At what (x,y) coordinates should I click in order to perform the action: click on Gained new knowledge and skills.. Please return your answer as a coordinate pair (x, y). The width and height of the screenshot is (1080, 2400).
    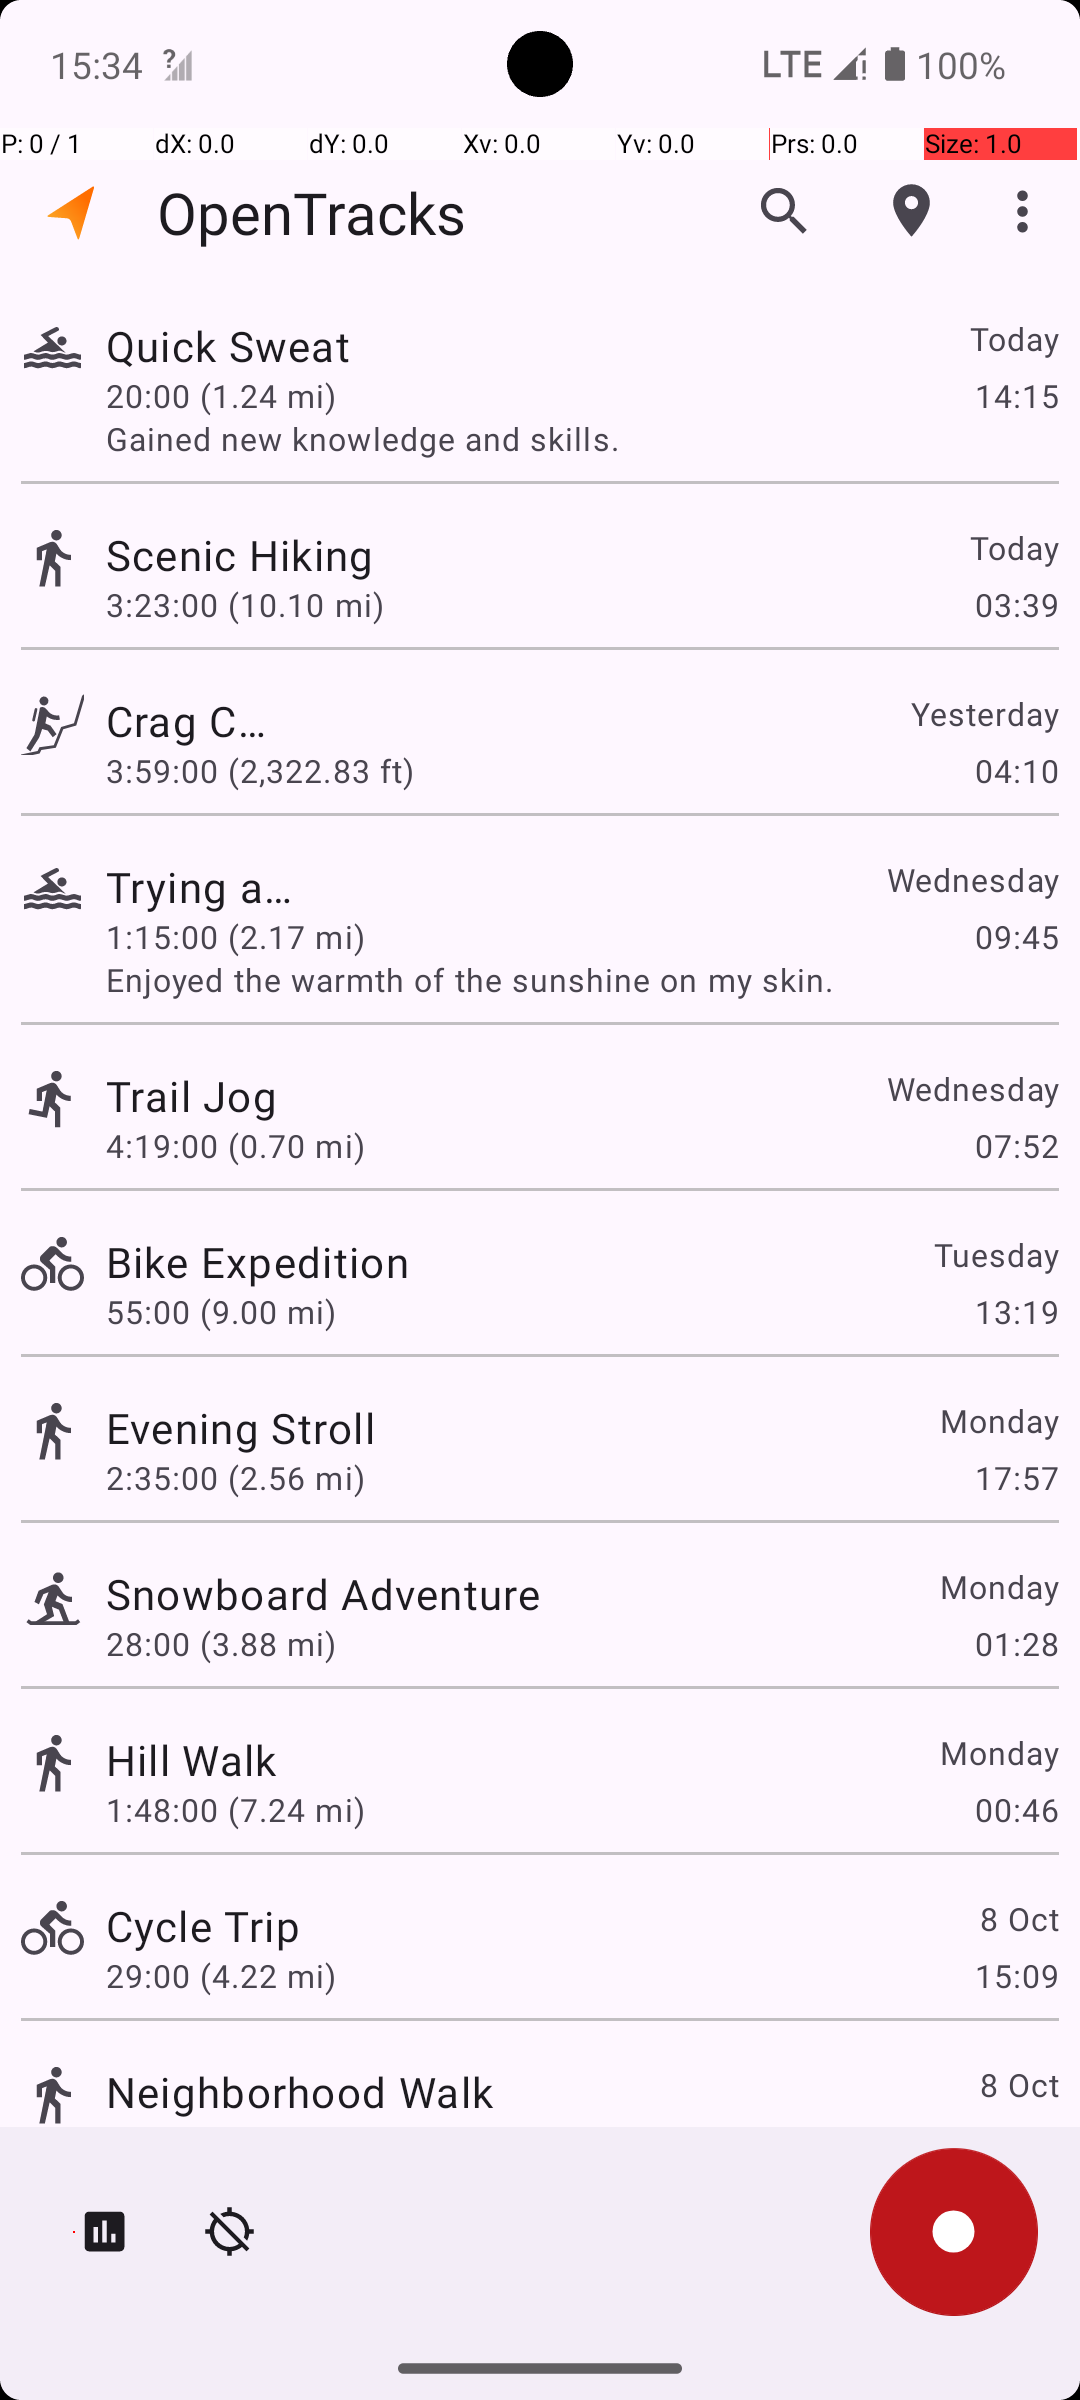
    Looking at the image, I should click on (582, 438).